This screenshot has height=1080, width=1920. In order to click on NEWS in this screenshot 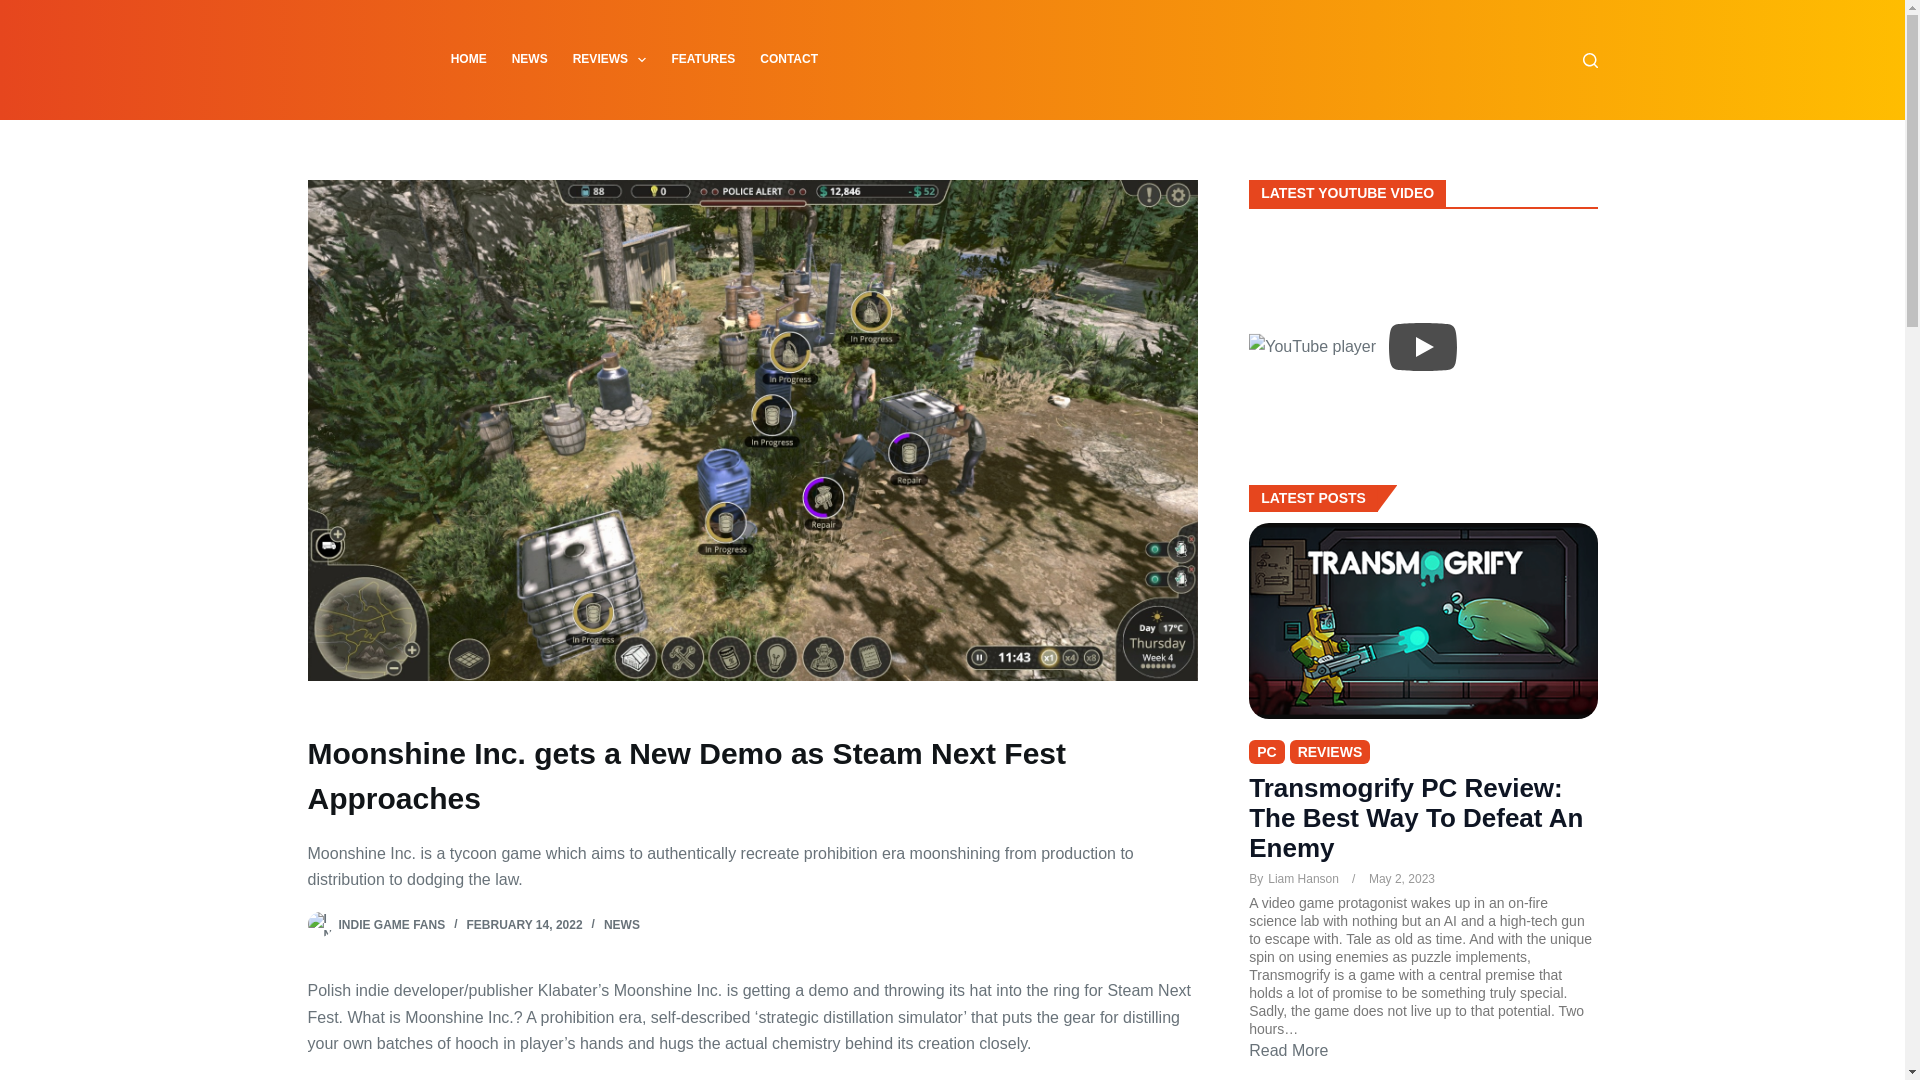, I will do `click(622, 925)`.